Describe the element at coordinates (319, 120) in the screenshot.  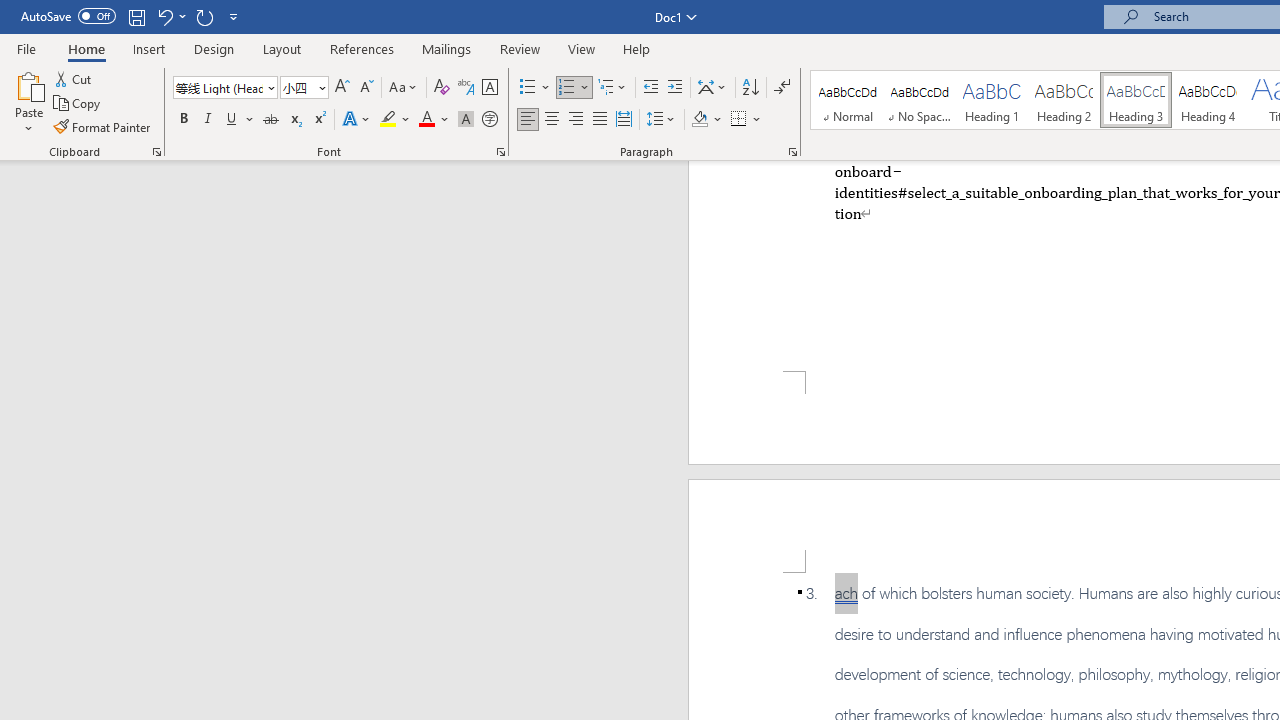
I see `Superscript` at that location.